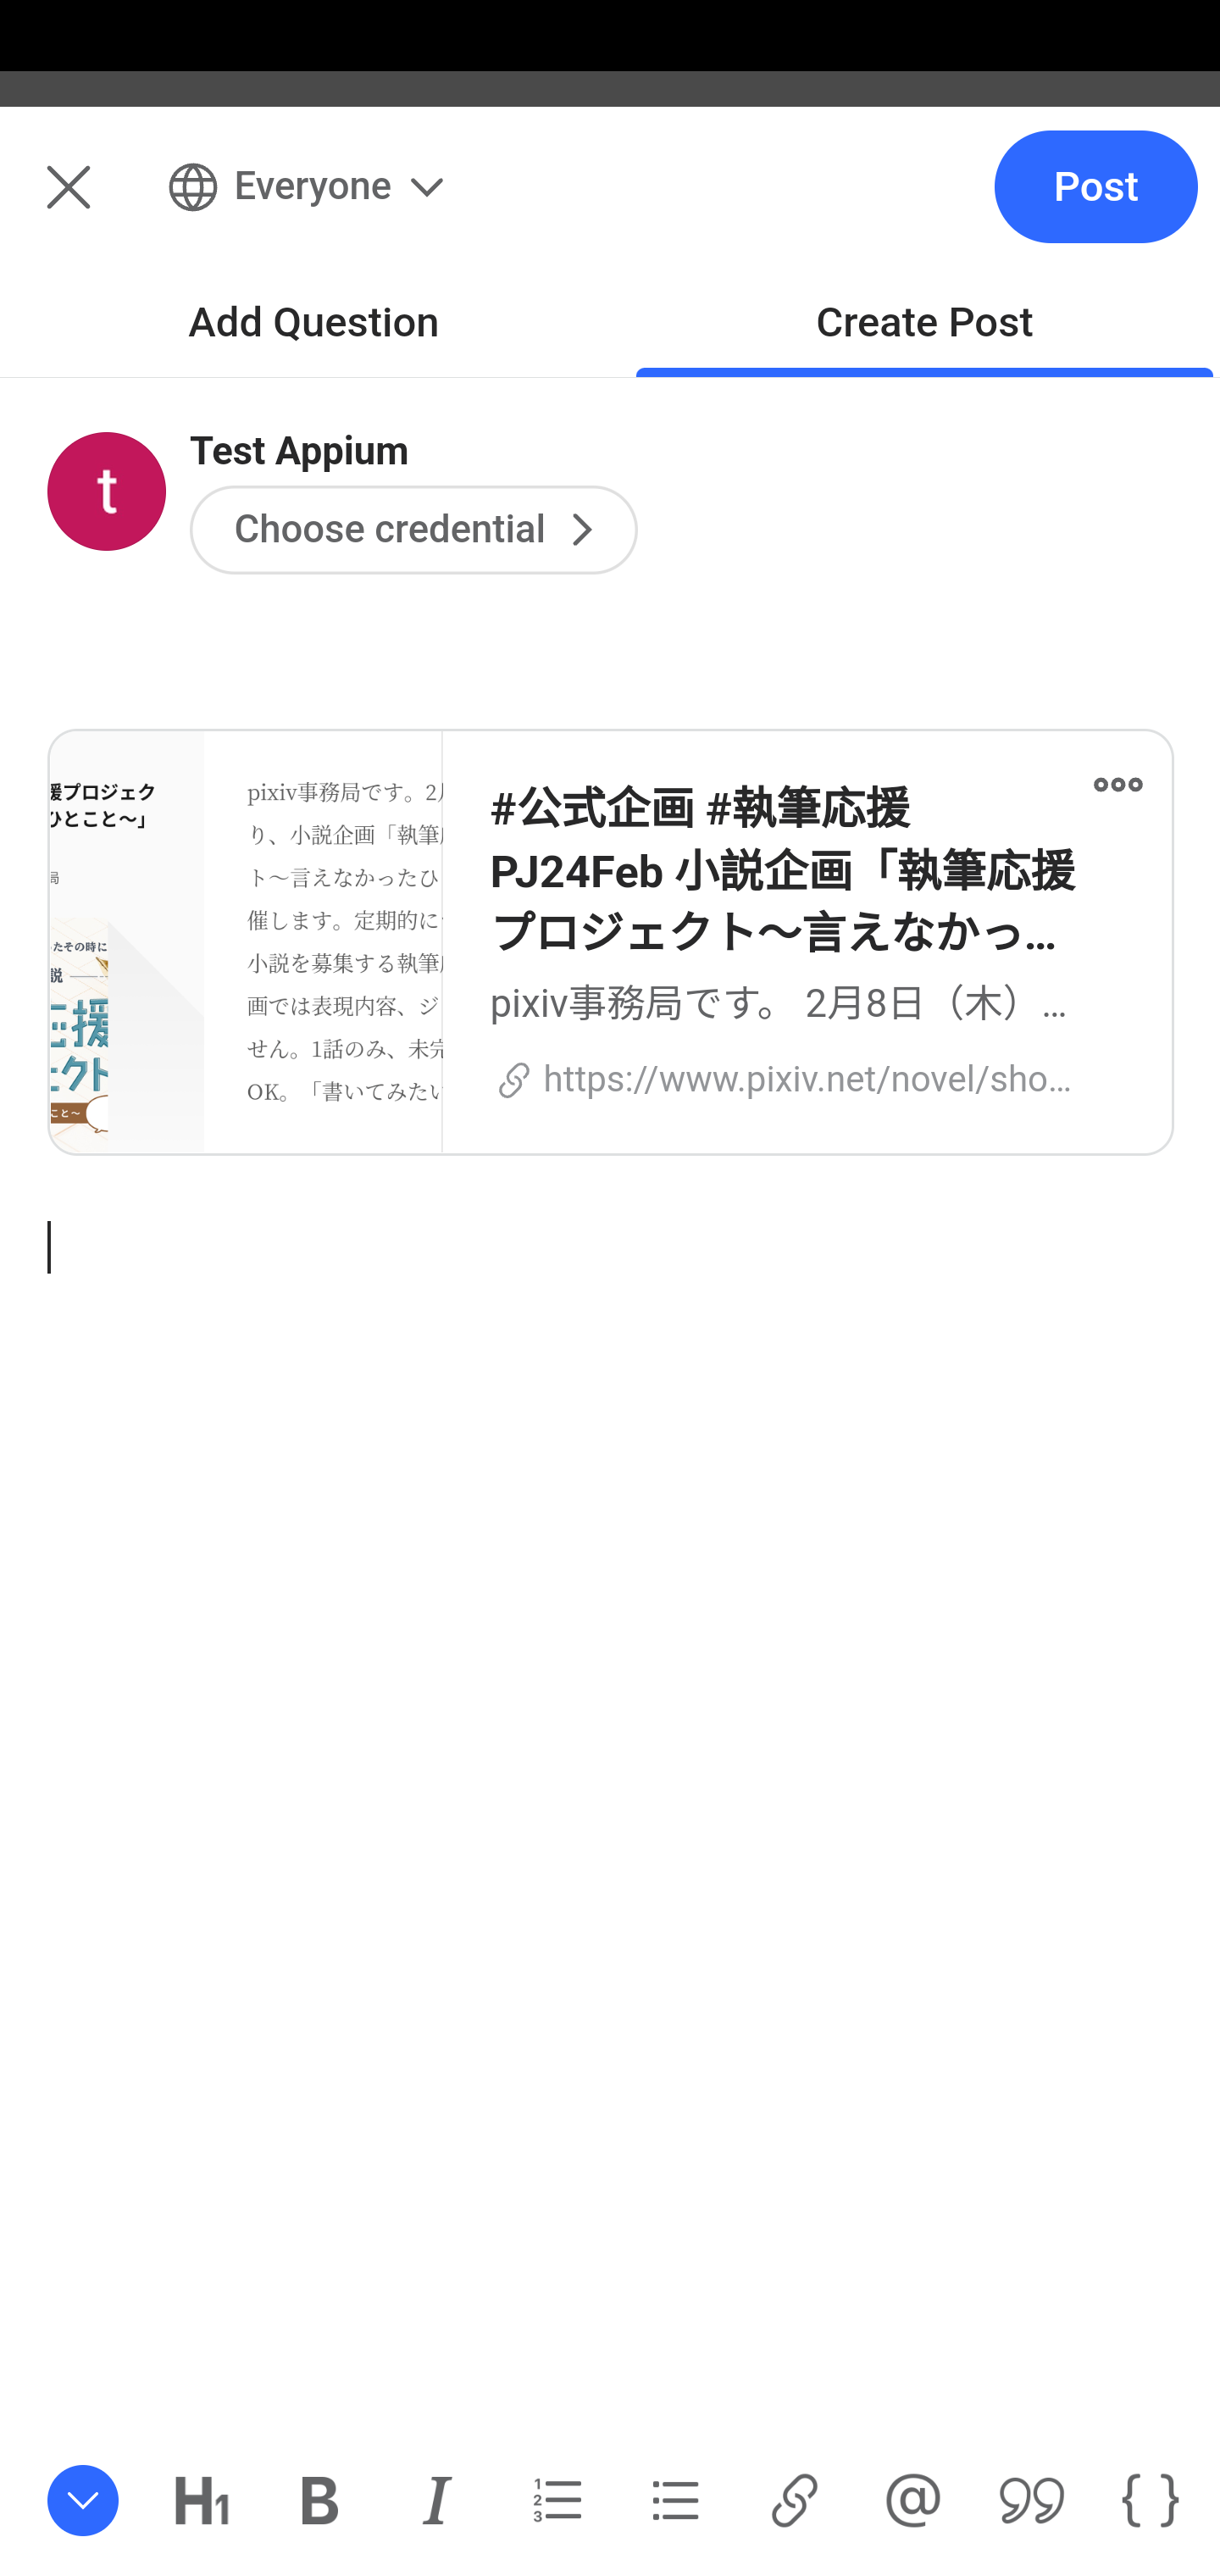 The width and height of the screenshot is (1220, 2576). Describe the element at coordinates (107, 206) in the screenshot. I see `Me` at that location.